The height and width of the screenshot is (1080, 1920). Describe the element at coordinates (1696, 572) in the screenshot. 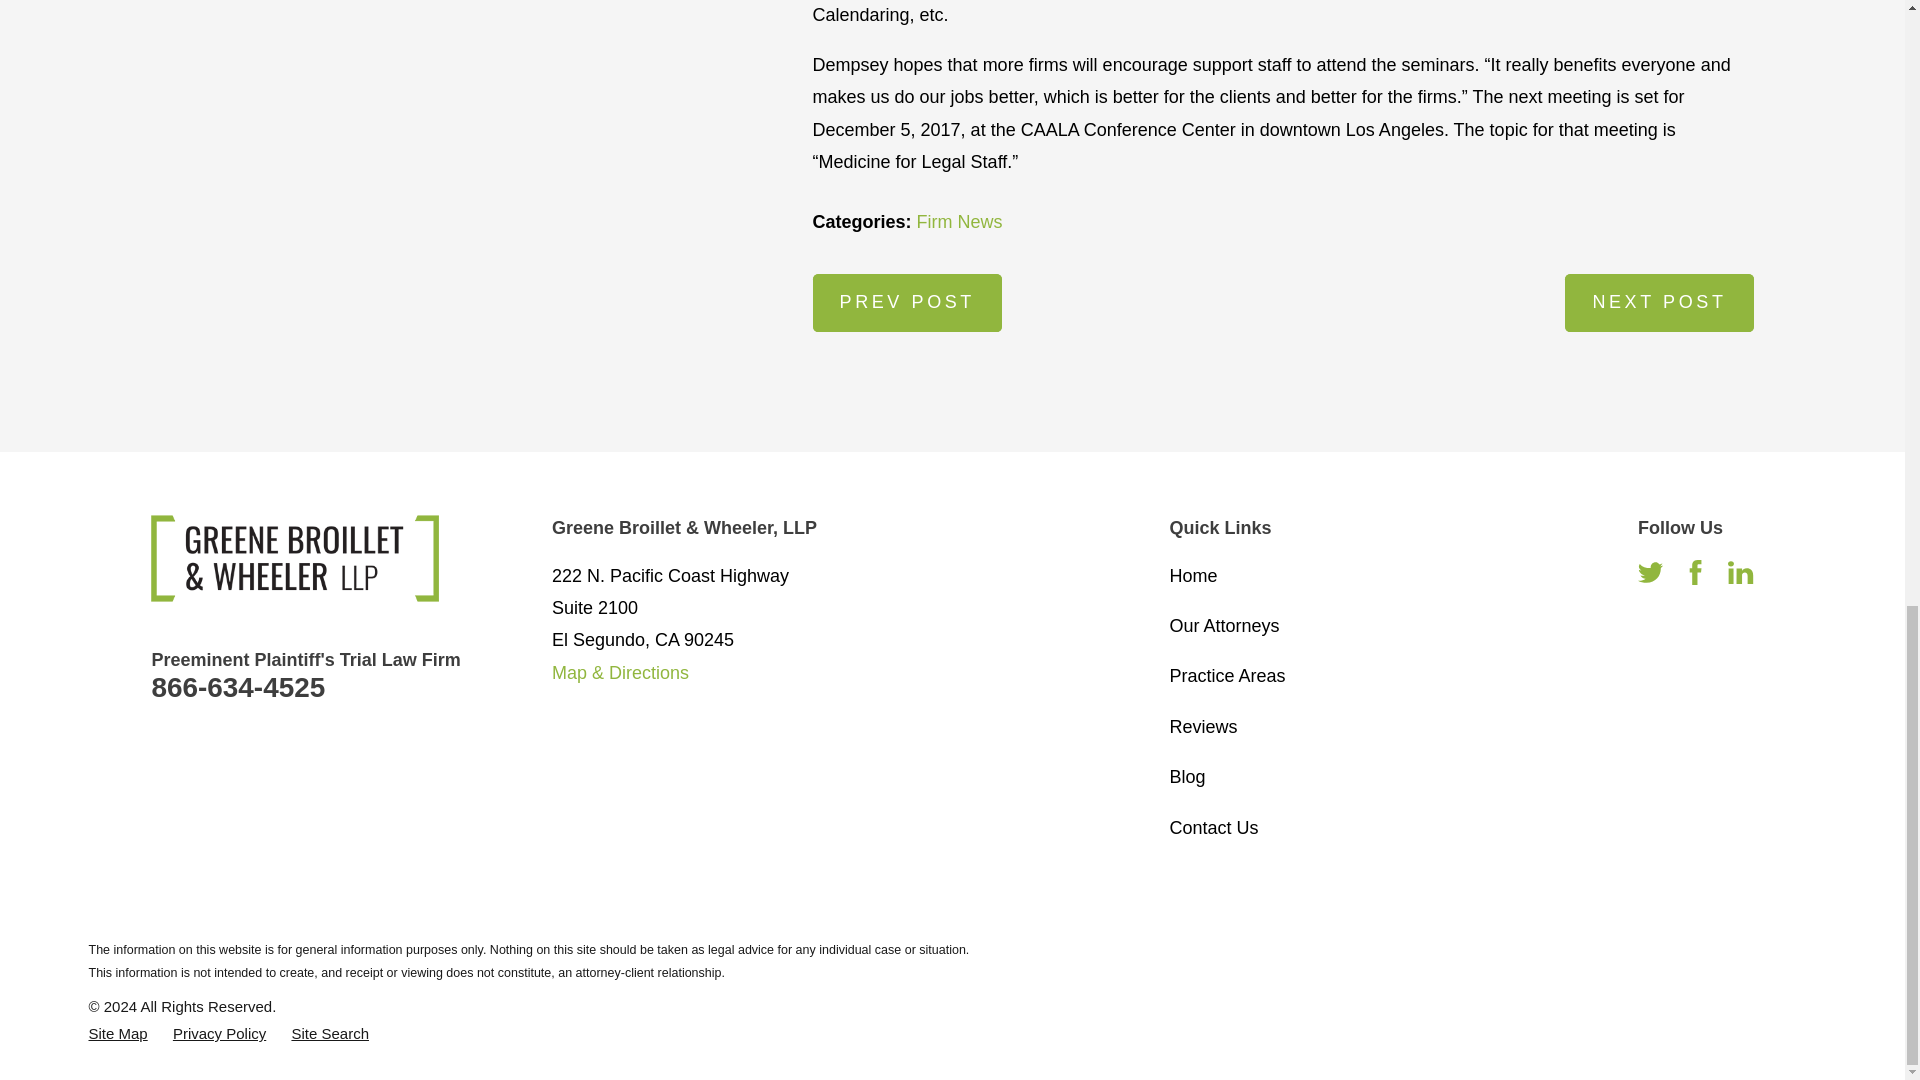

I see `Facebook` at that location.